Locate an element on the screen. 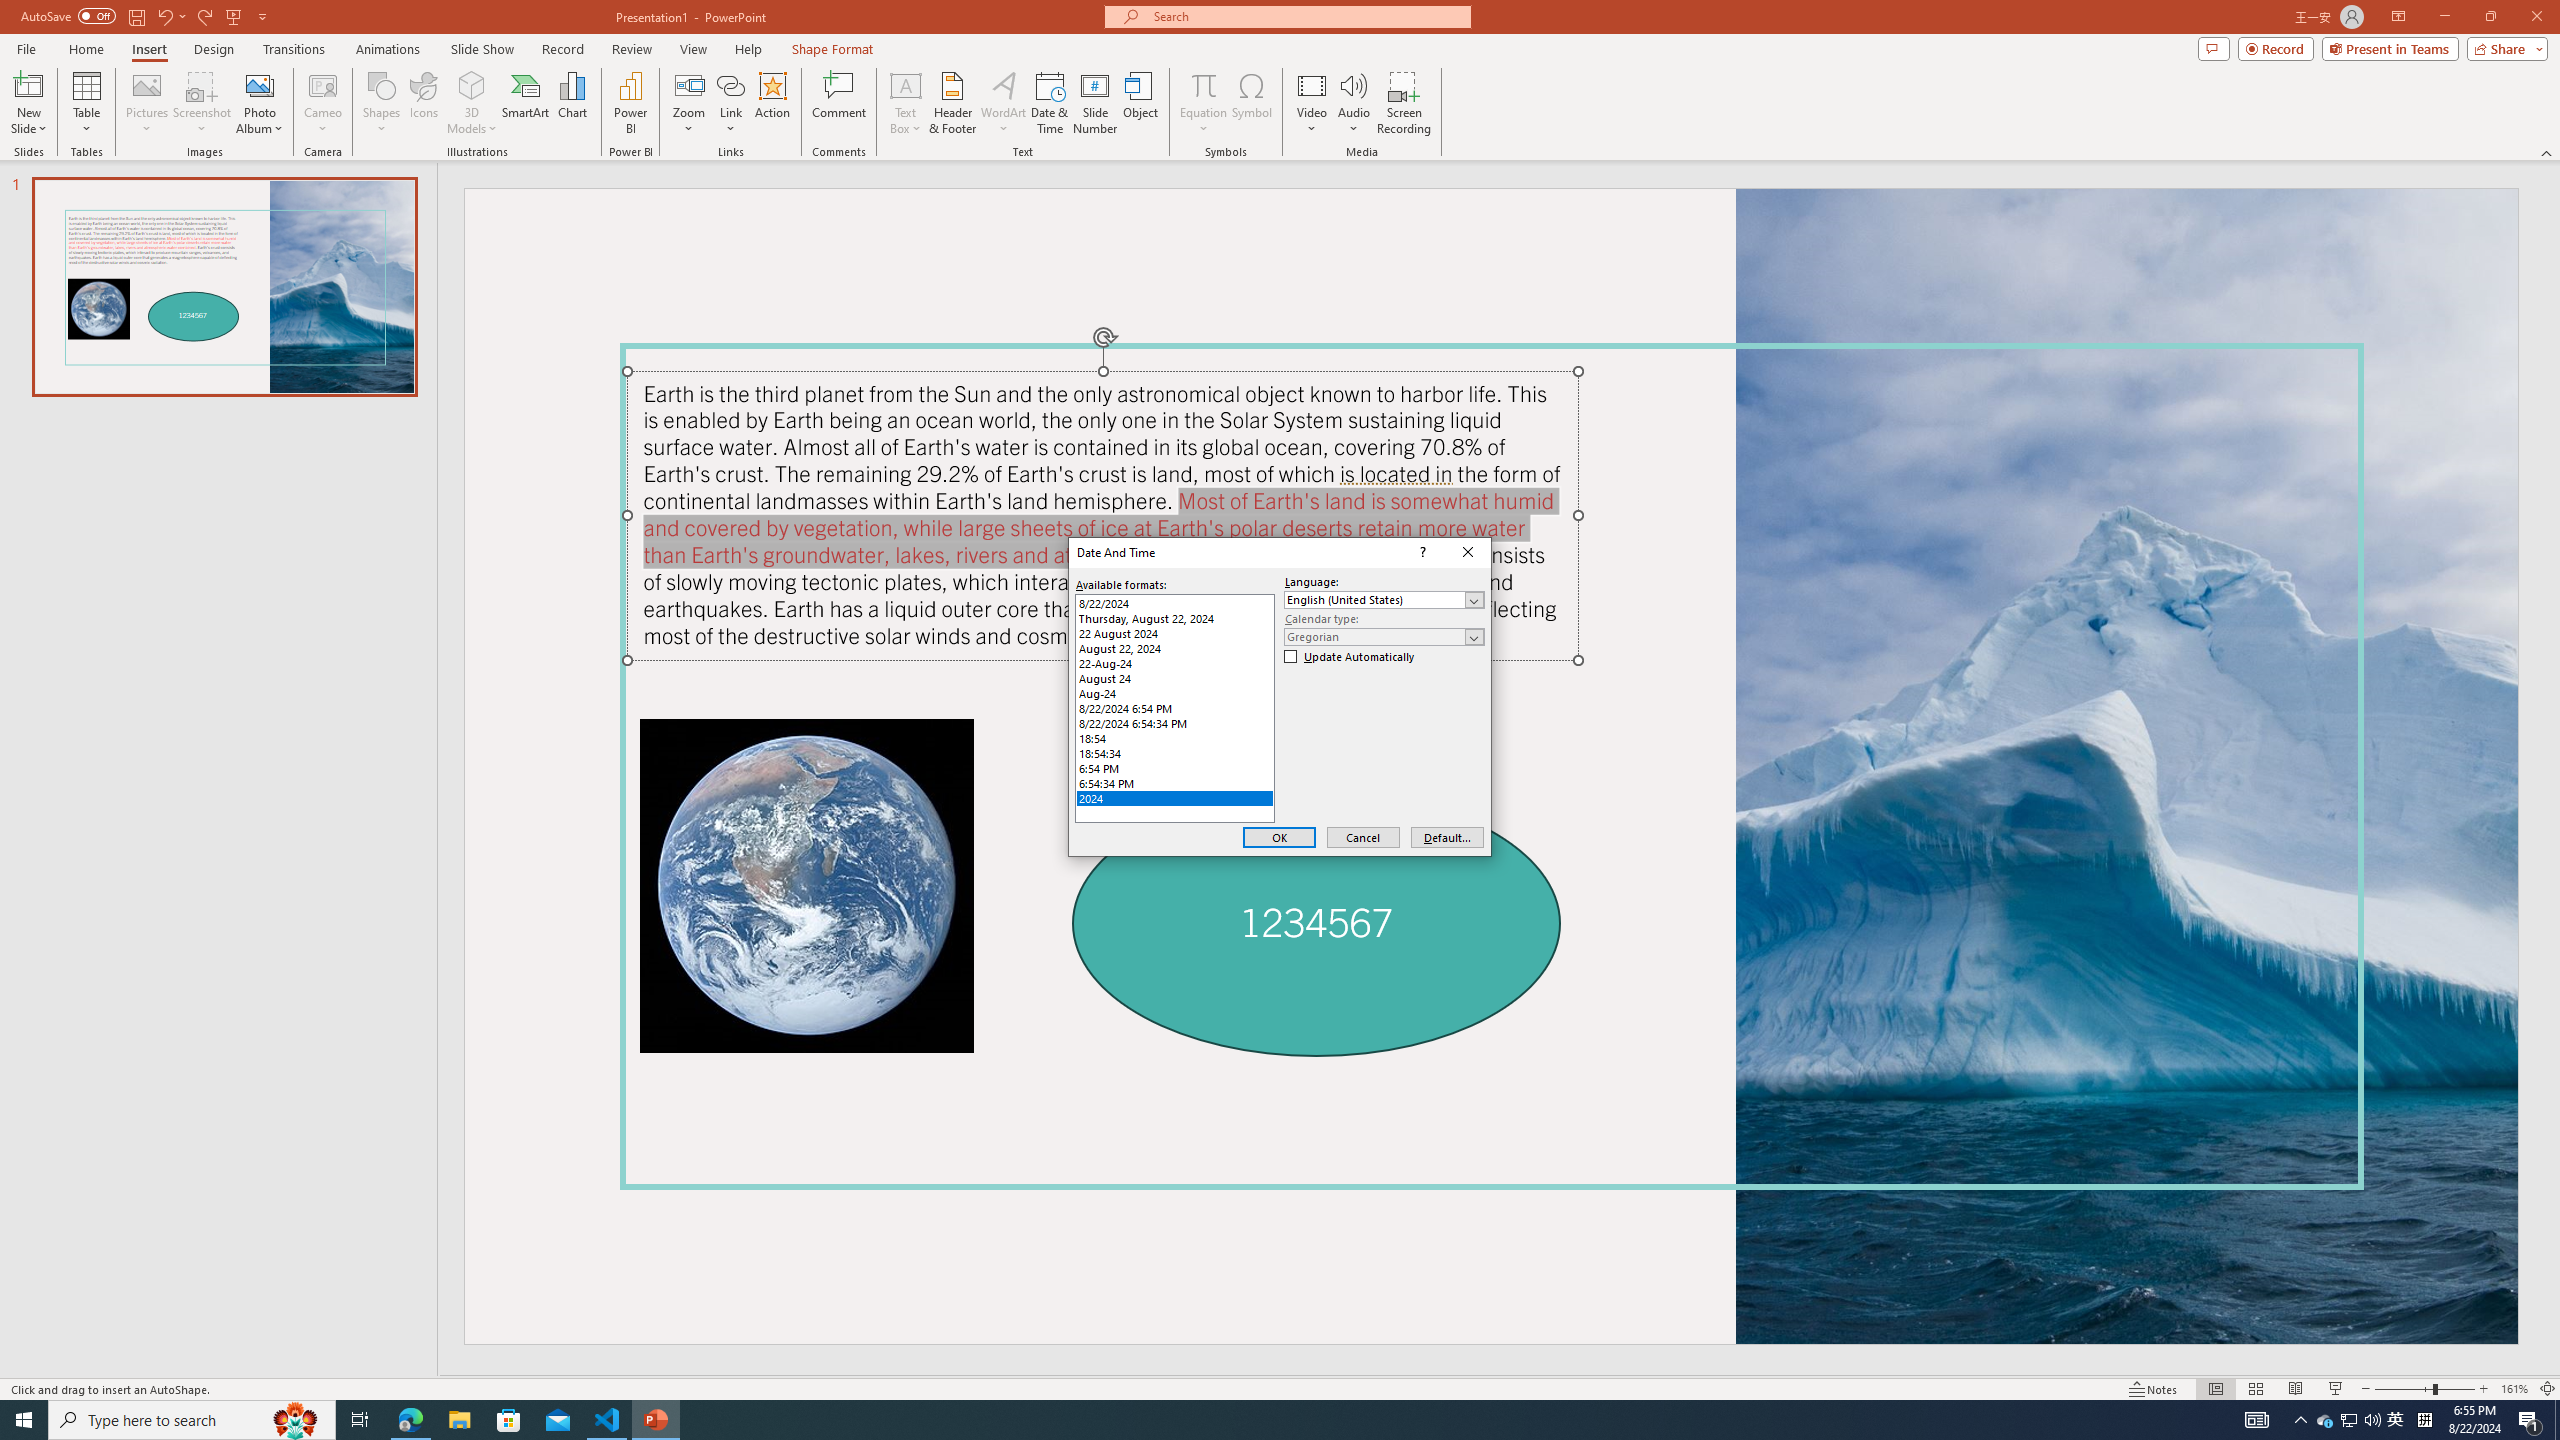 The height and width of the screenshot is (1440, 2560). Comments is located at coordinates (2214, 48).